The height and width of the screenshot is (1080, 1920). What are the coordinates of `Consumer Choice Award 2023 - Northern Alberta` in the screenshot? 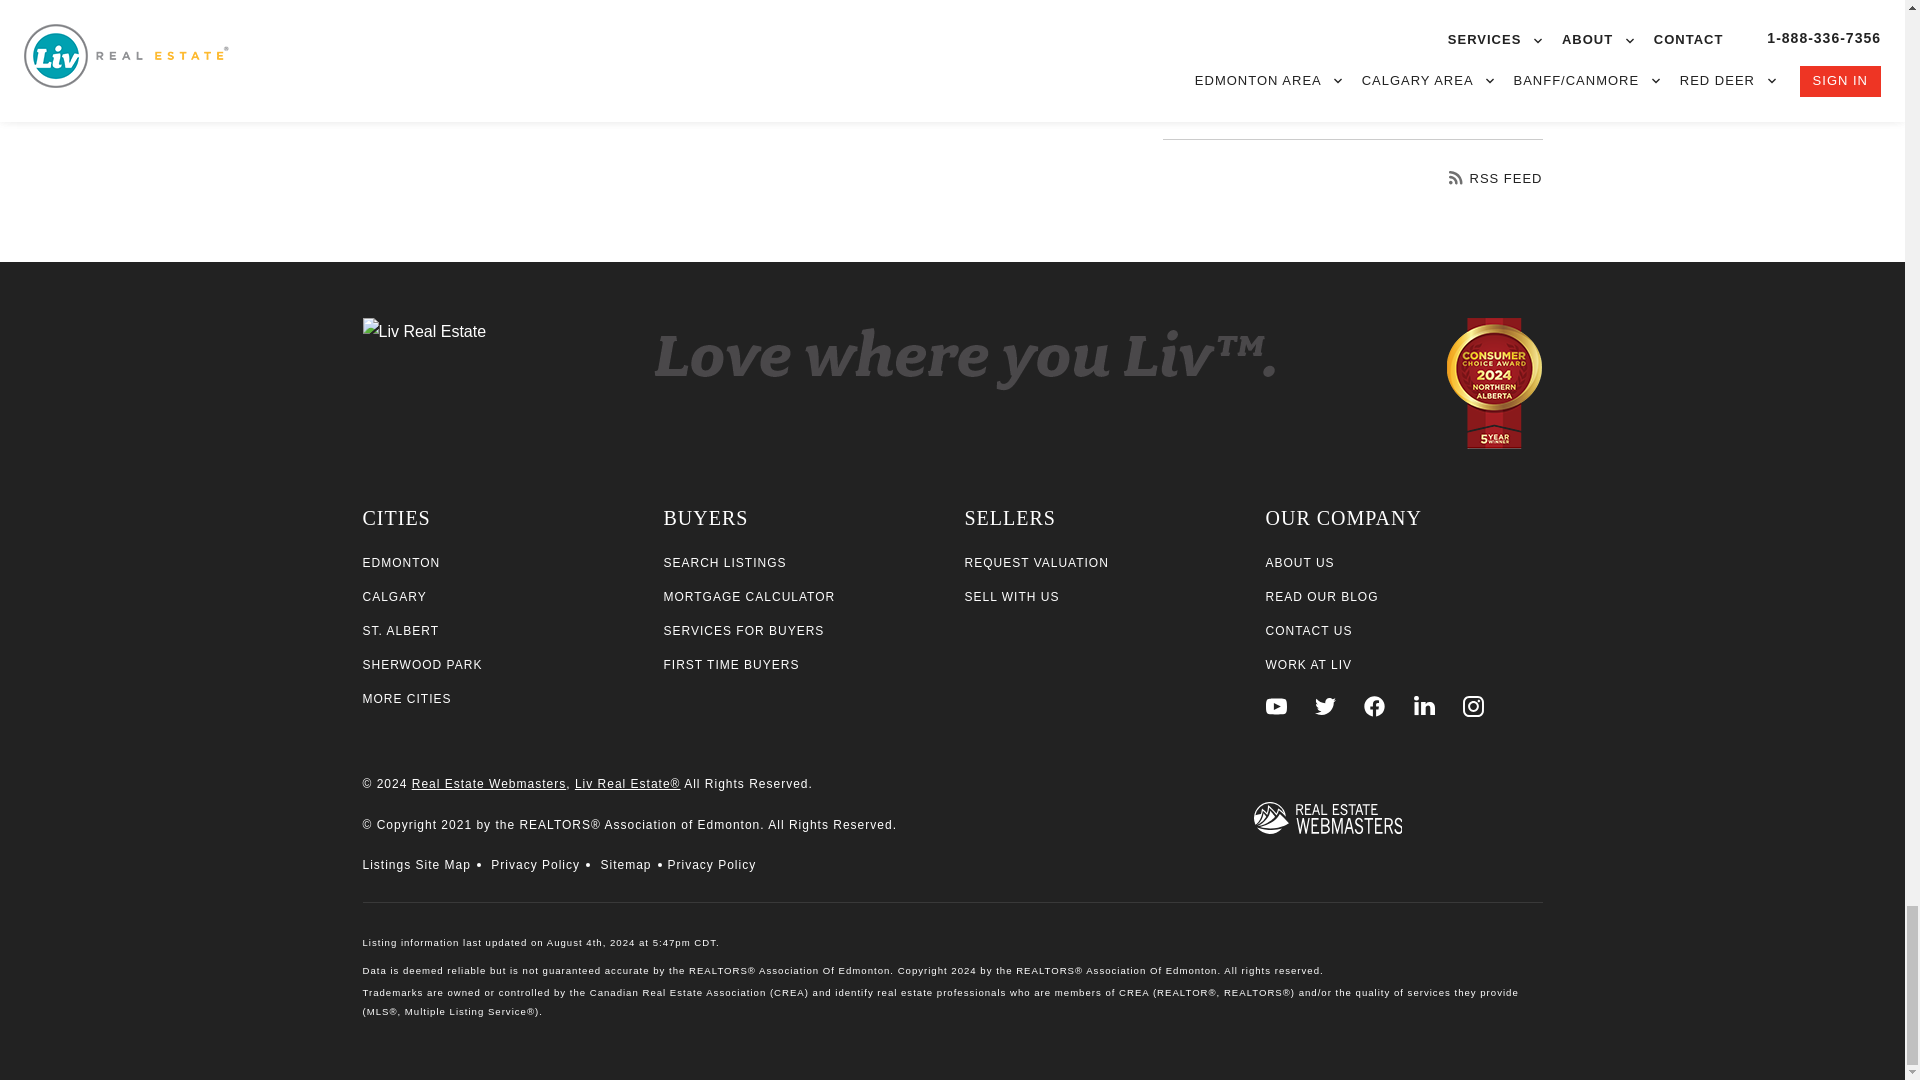 It's located at (1494, 387).